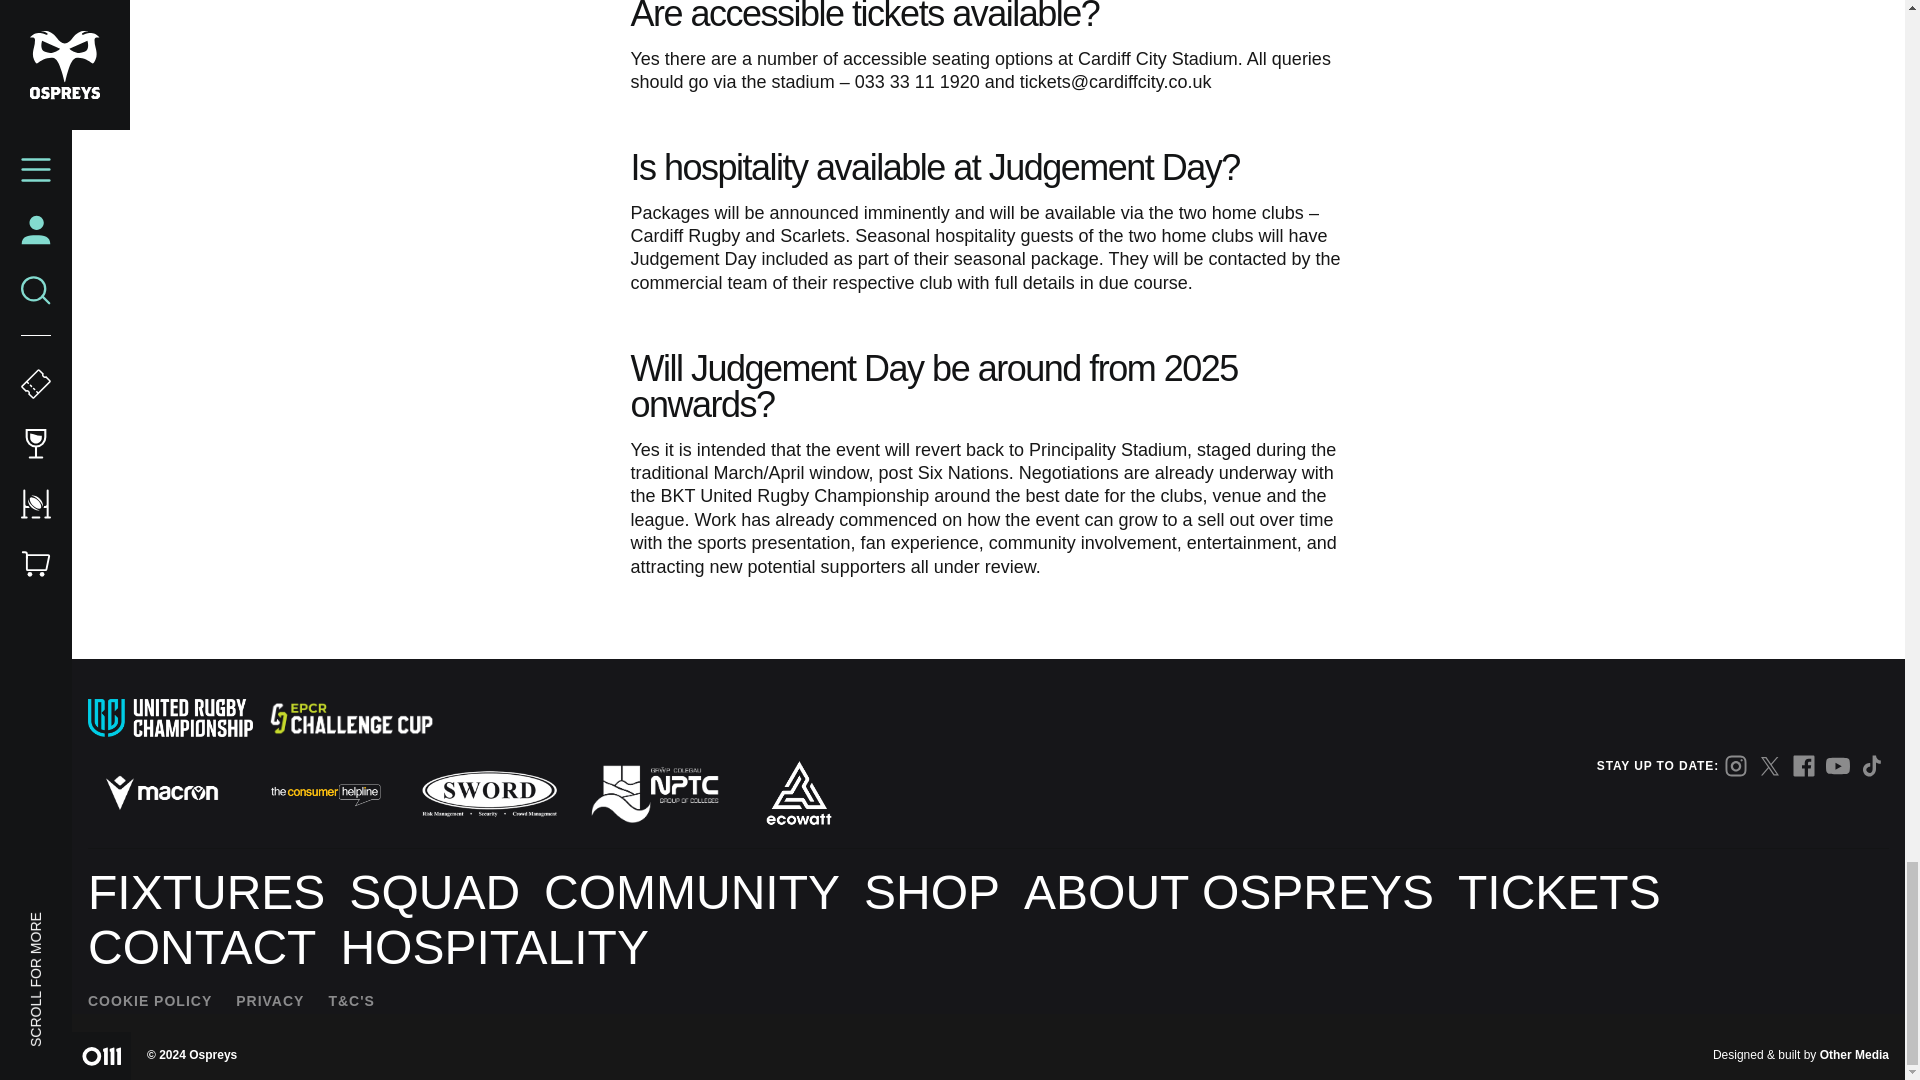 This screenshot has width=1920, height=1080. Describe the element at coordinates (162, 793) in the screenshot. I see `Macron` at that location.